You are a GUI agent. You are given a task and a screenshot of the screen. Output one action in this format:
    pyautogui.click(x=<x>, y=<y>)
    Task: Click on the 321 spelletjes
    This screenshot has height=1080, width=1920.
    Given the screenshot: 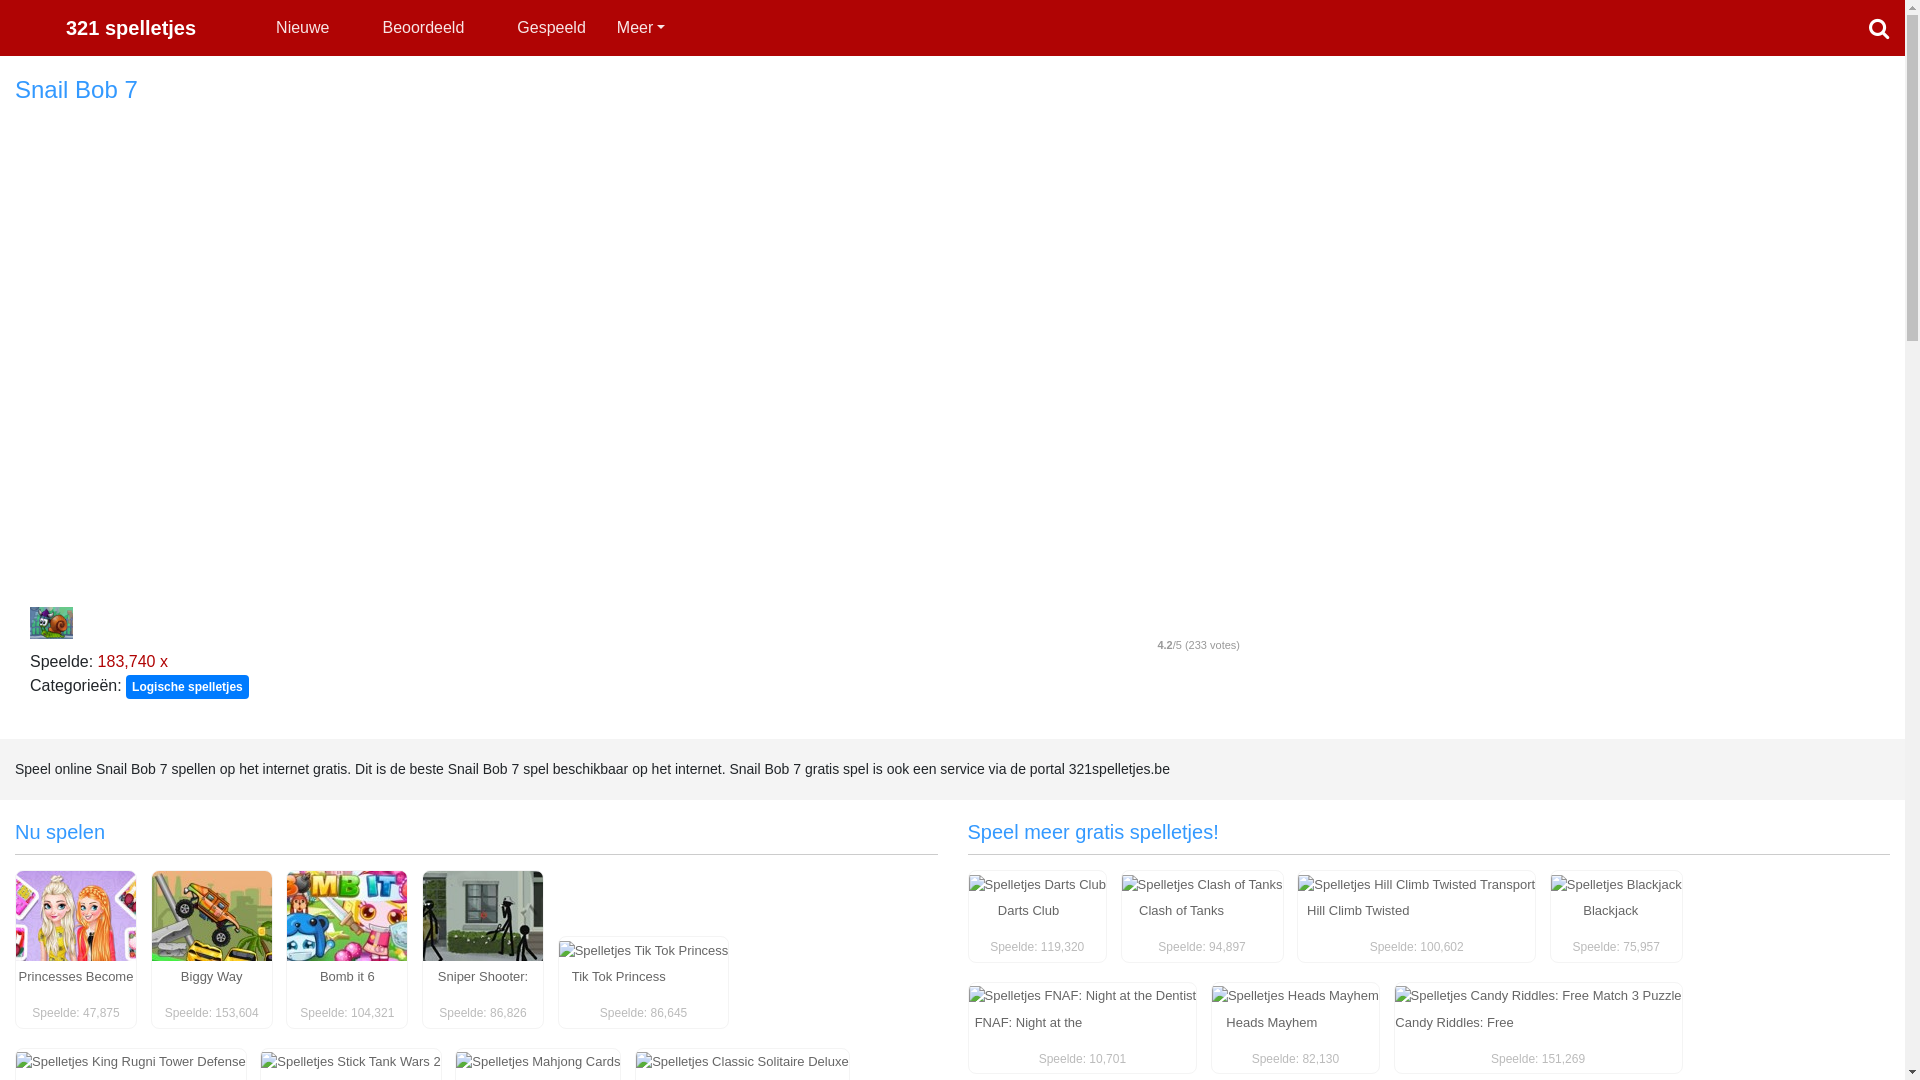 What is the action you would take?
    pyautogui.click(x=106, y=28)
    